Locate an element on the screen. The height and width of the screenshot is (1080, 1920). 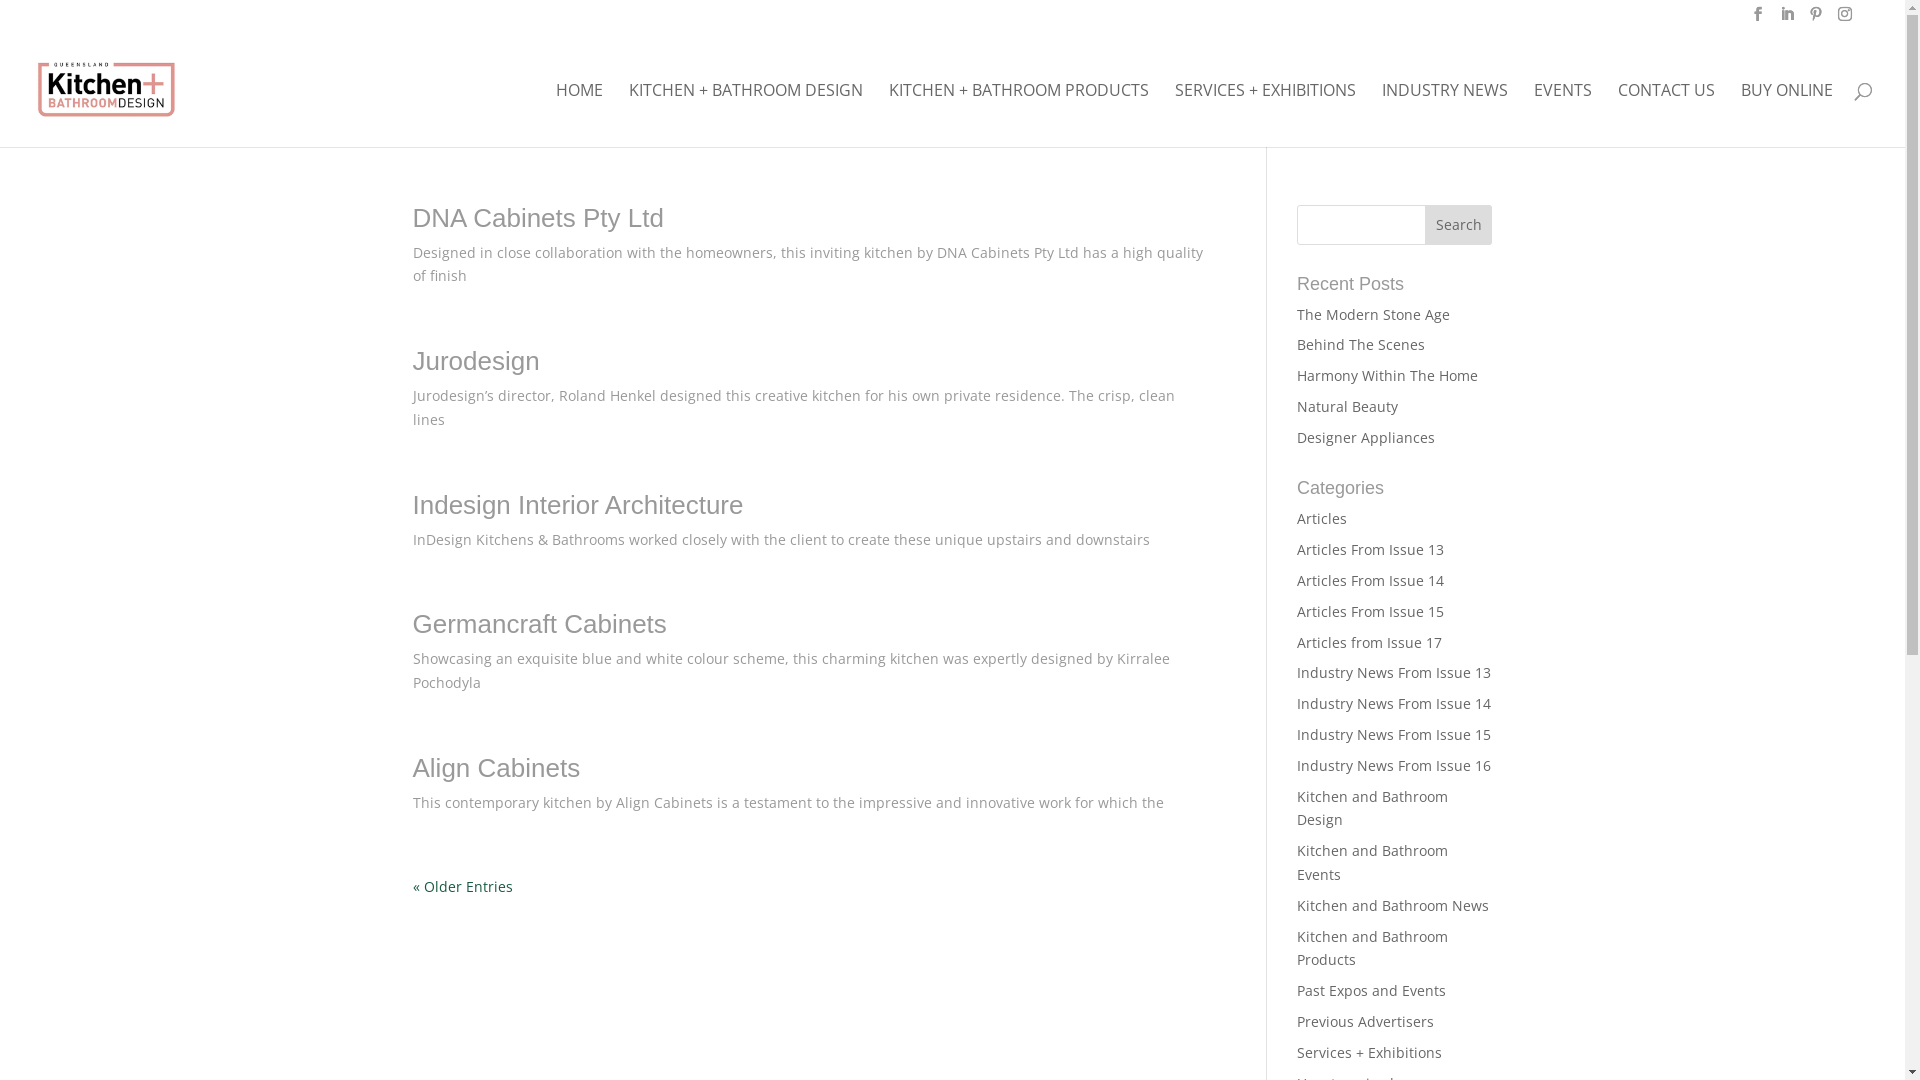
HOME is located at coordinates (580, 114).